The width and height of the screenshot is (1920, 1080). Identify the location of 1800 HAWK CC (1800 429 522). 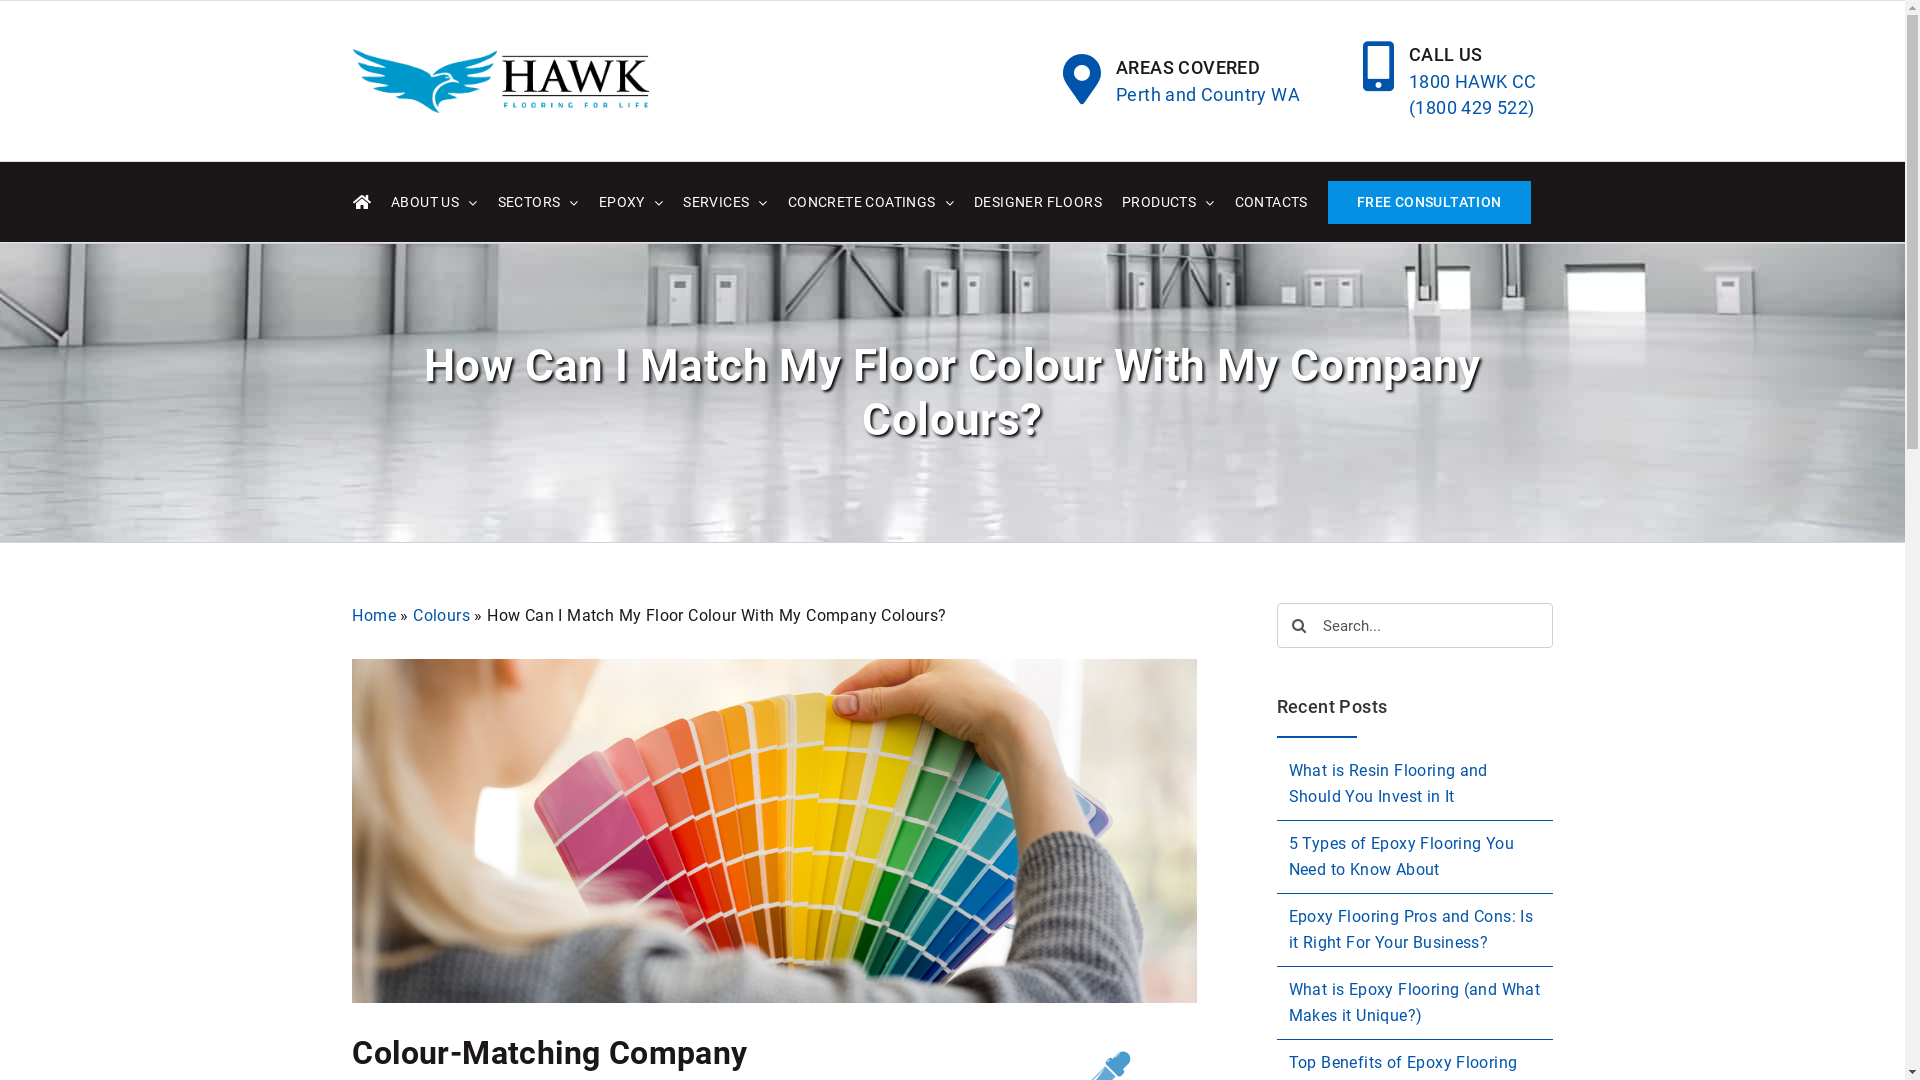
(1476, 95).